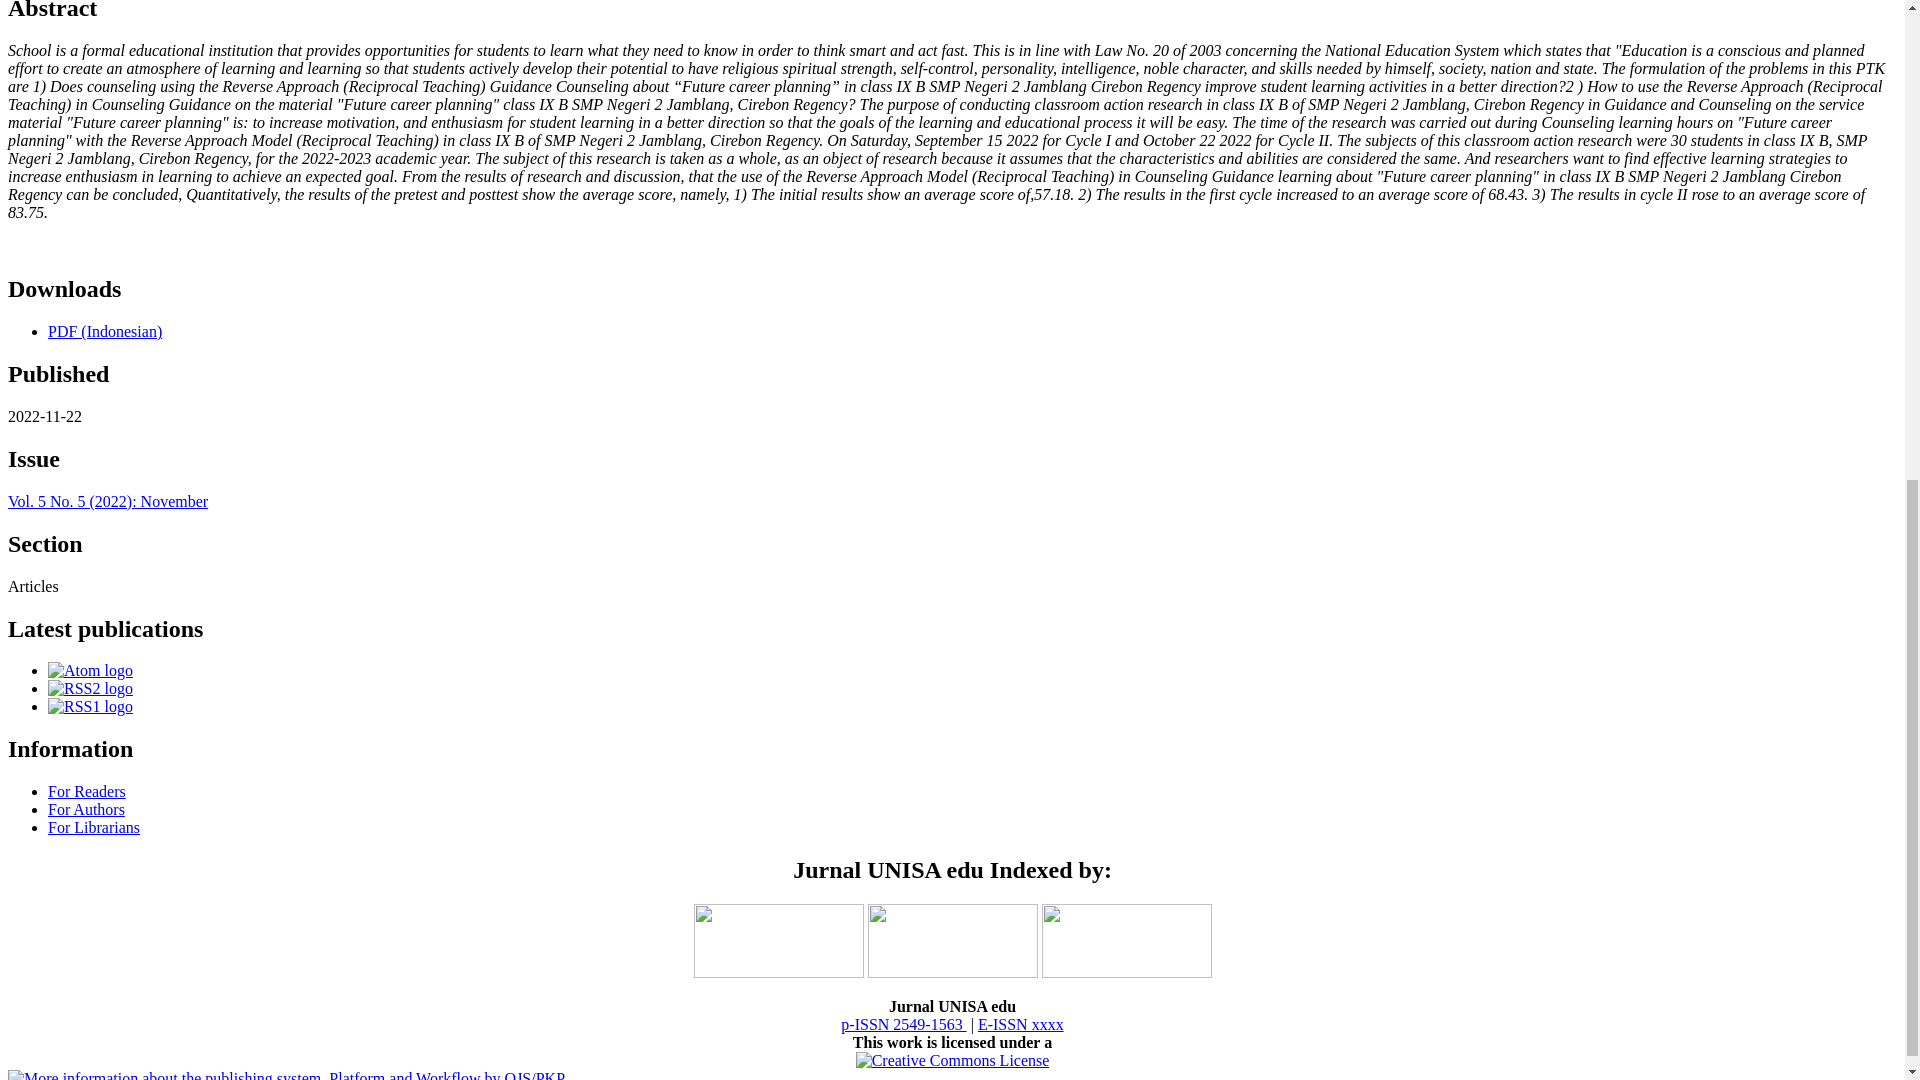 The width and height of the screenshot is (1920, 1080). I want to click on Indexing Neliti, so click(952, 972).